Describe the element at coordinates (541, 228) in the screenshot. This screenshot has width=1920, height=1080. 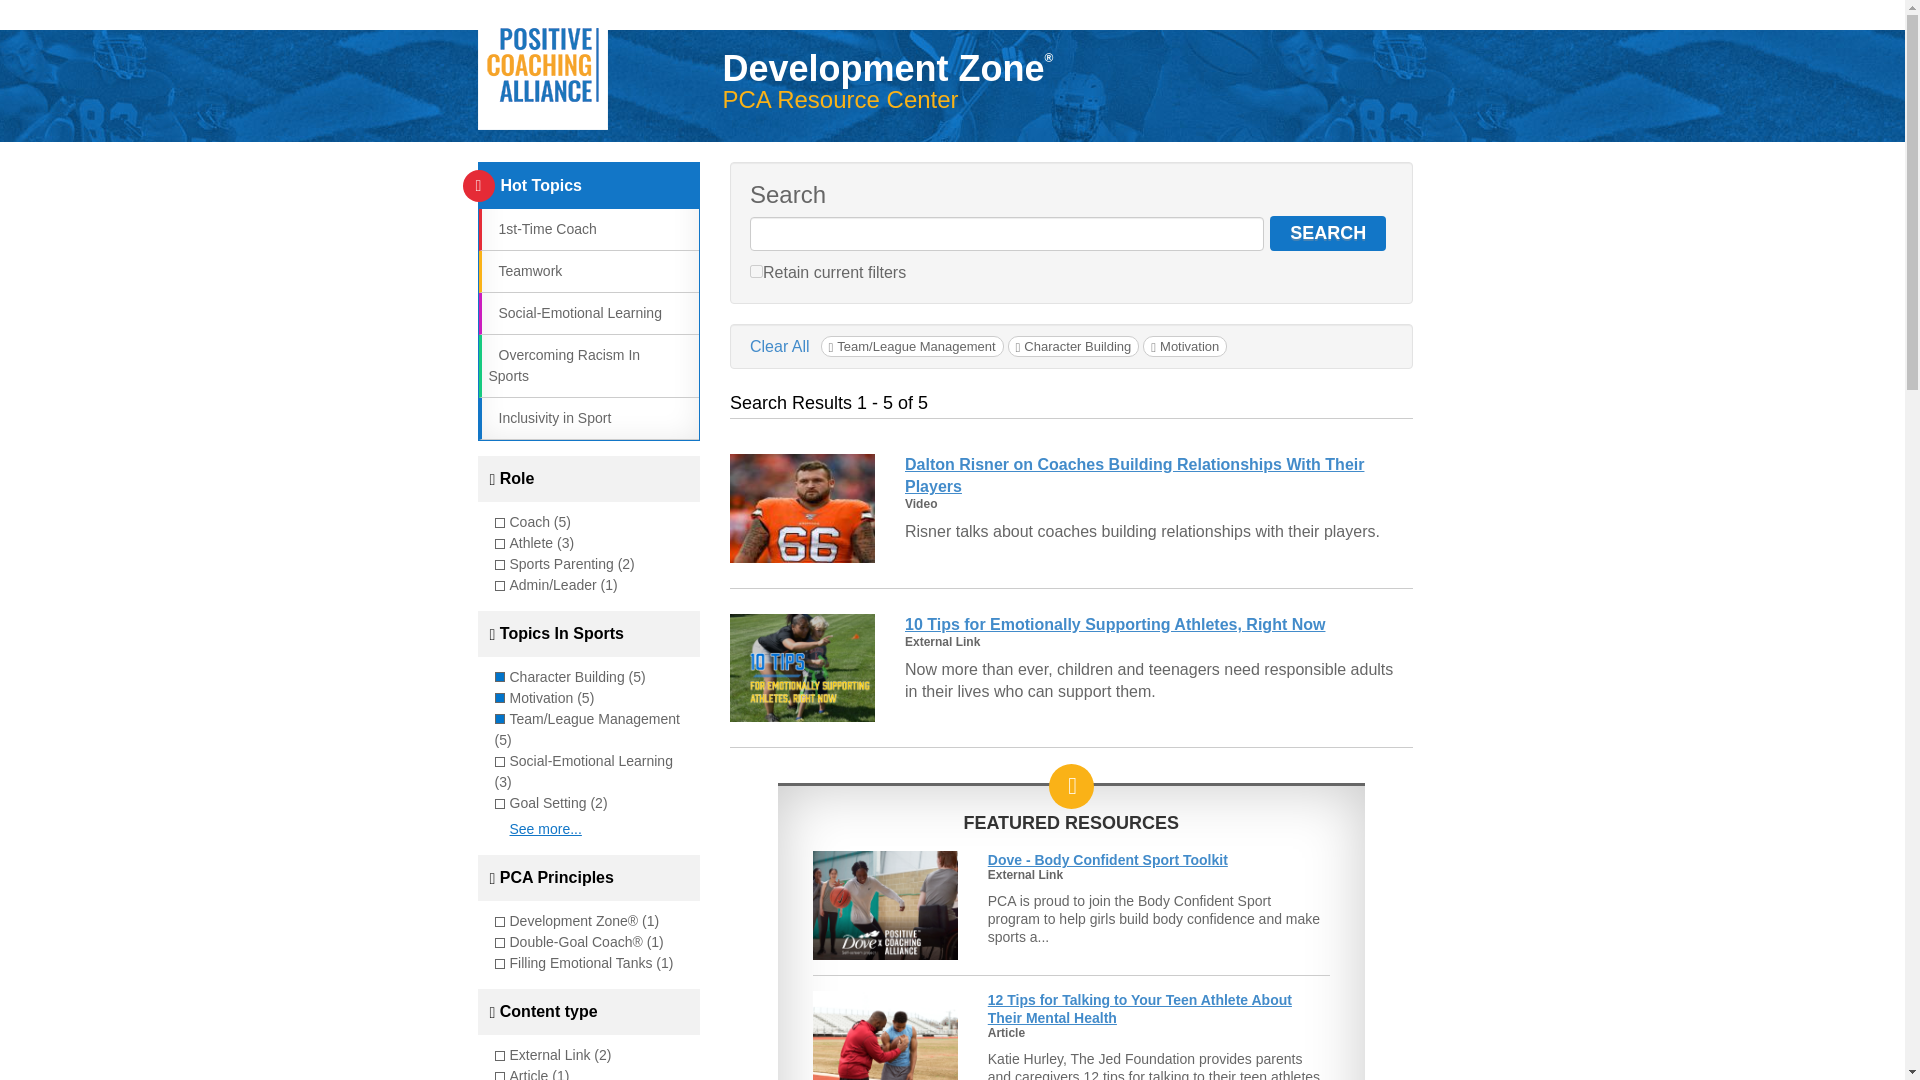
I see `1st-Time Coach` at that location.